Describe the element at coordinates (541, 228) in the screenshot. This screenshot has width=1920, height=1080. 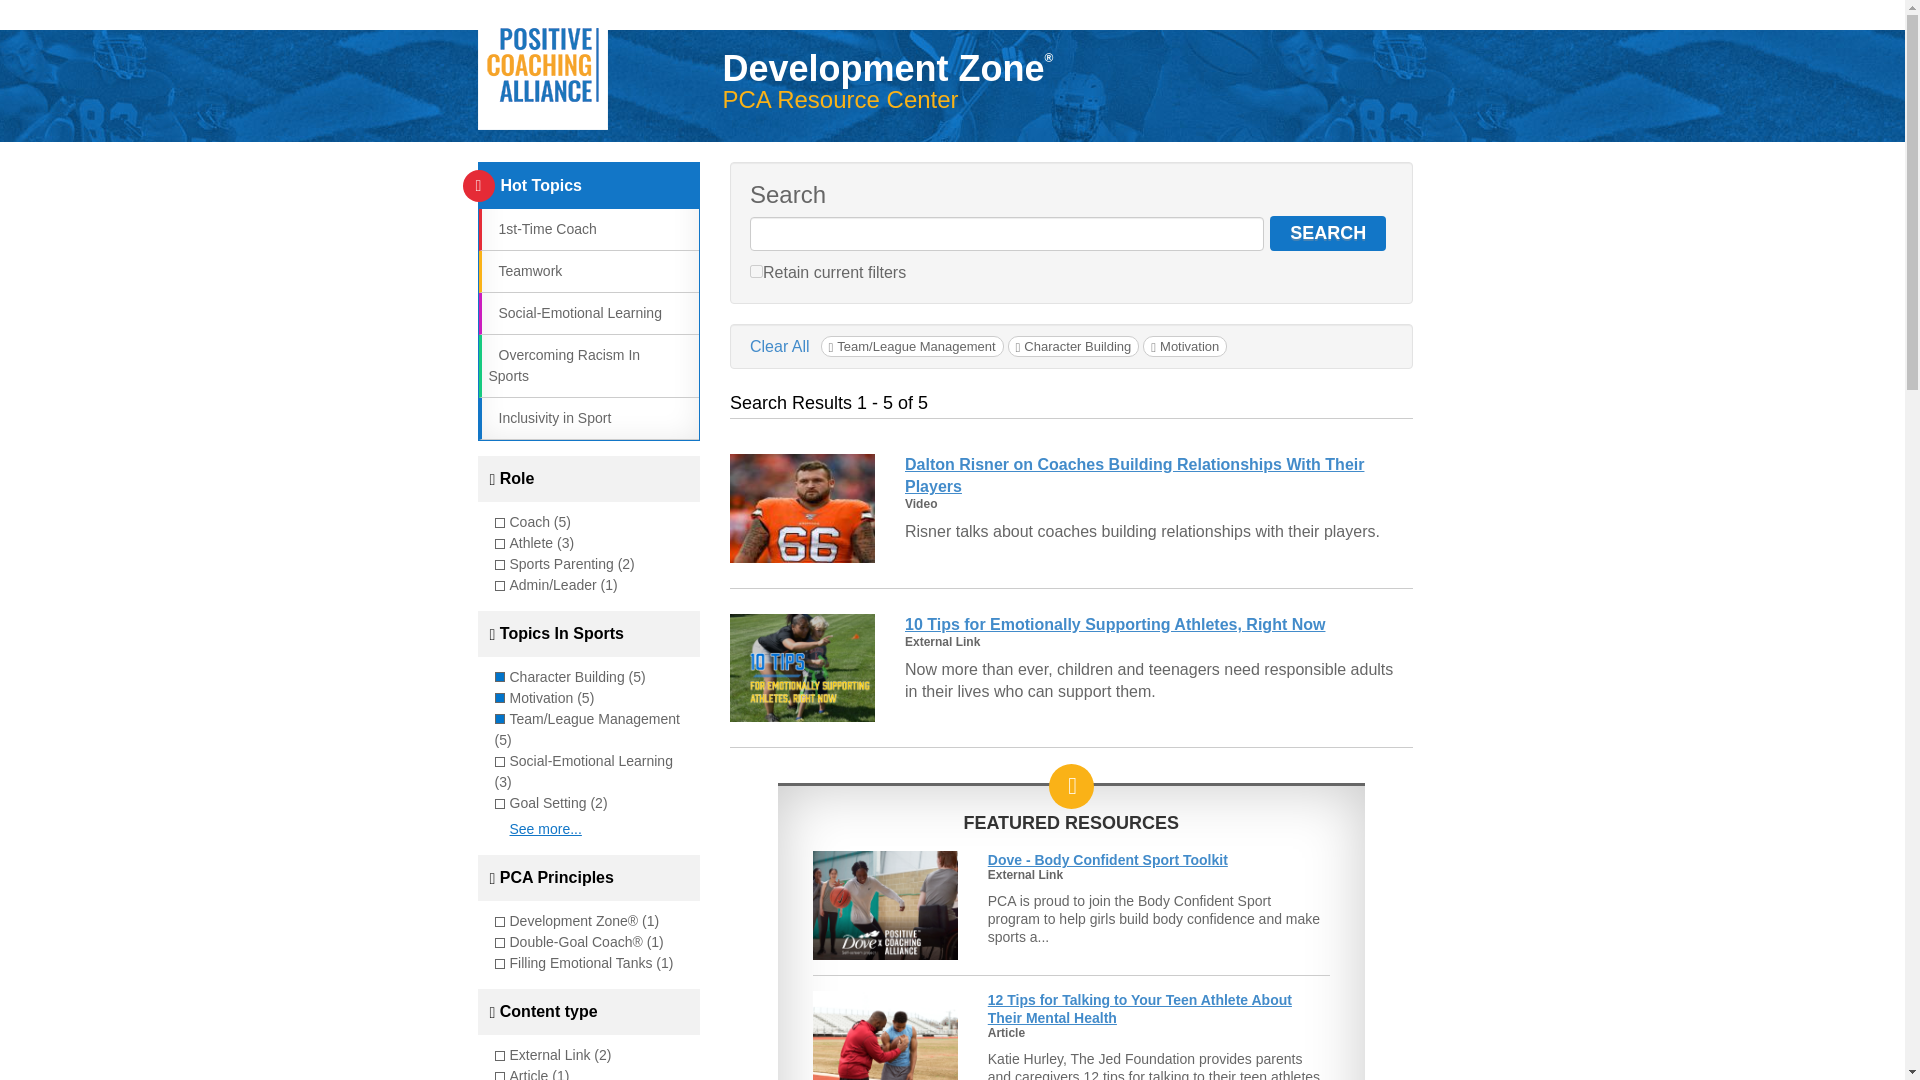
I see `1st-Time Coach` at that location.